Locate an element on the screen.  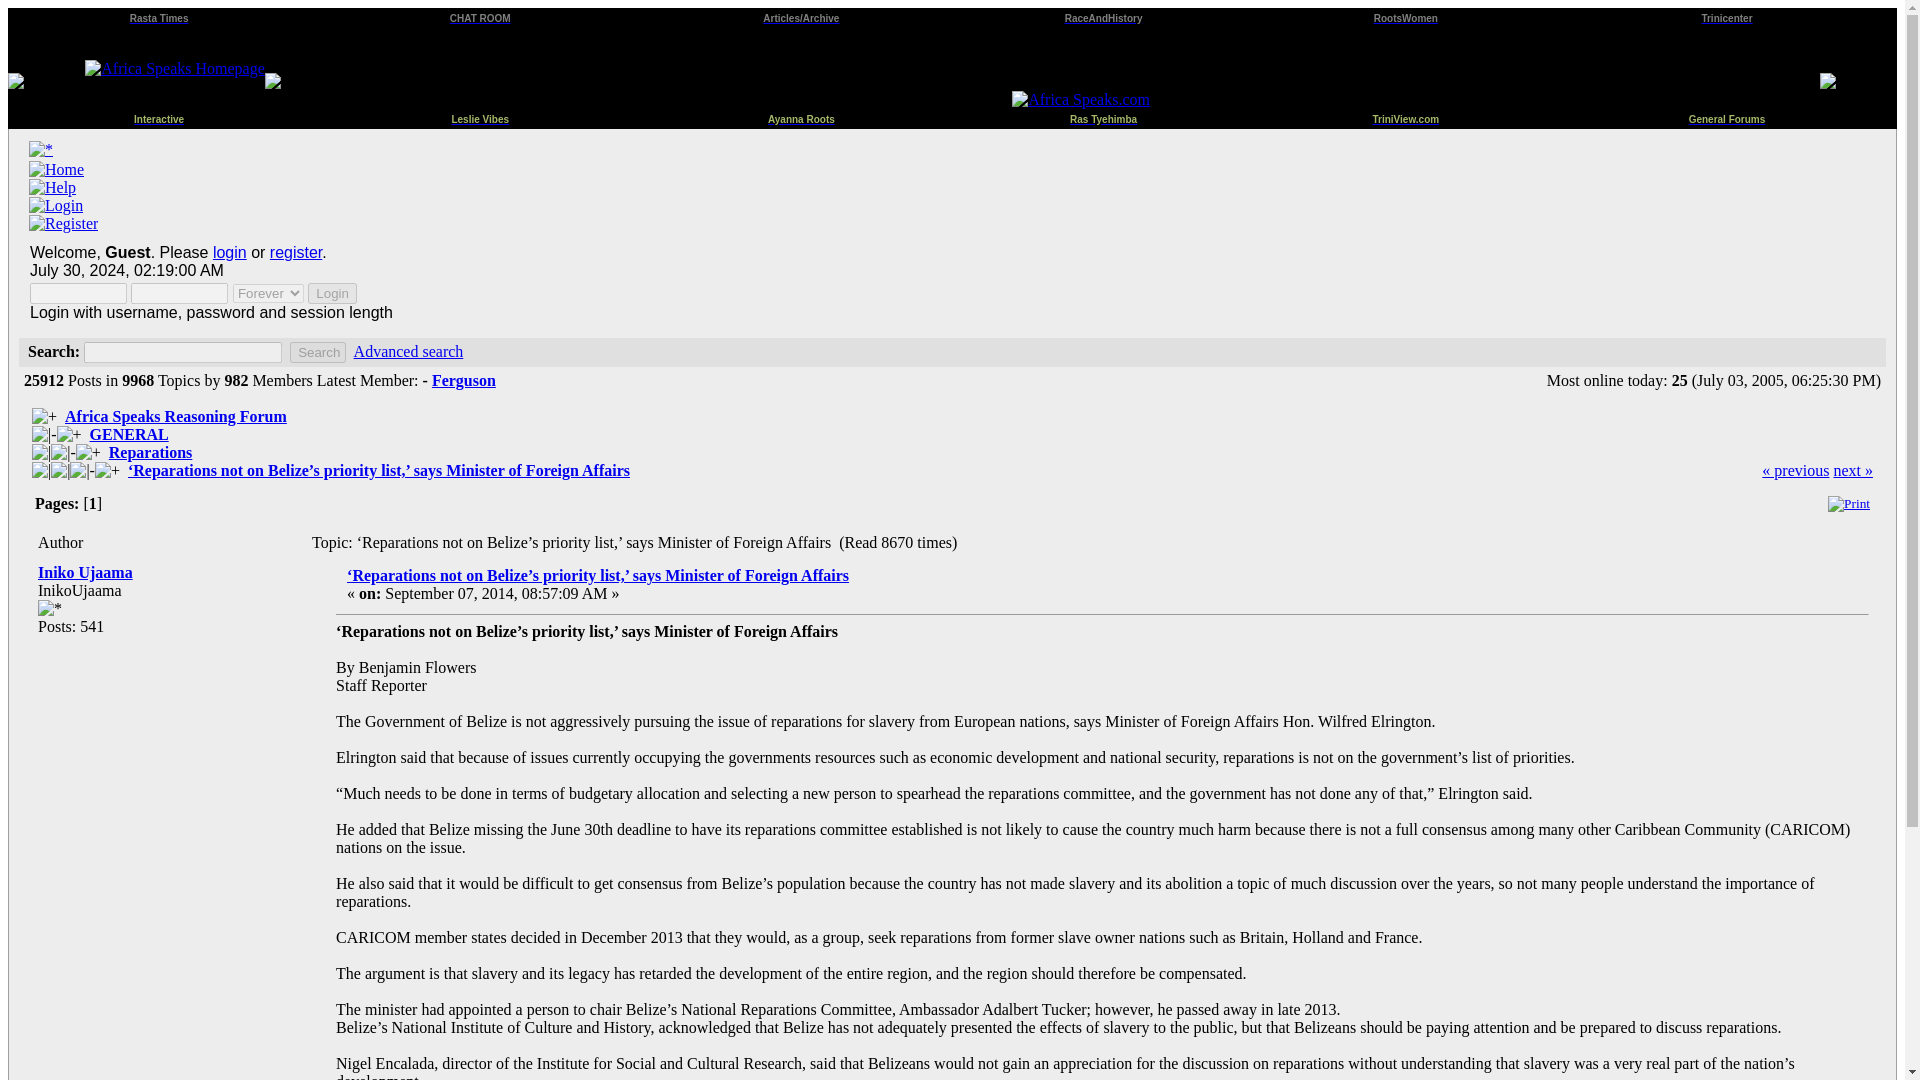
Trinicenter is located at coordinates (1726, 16).